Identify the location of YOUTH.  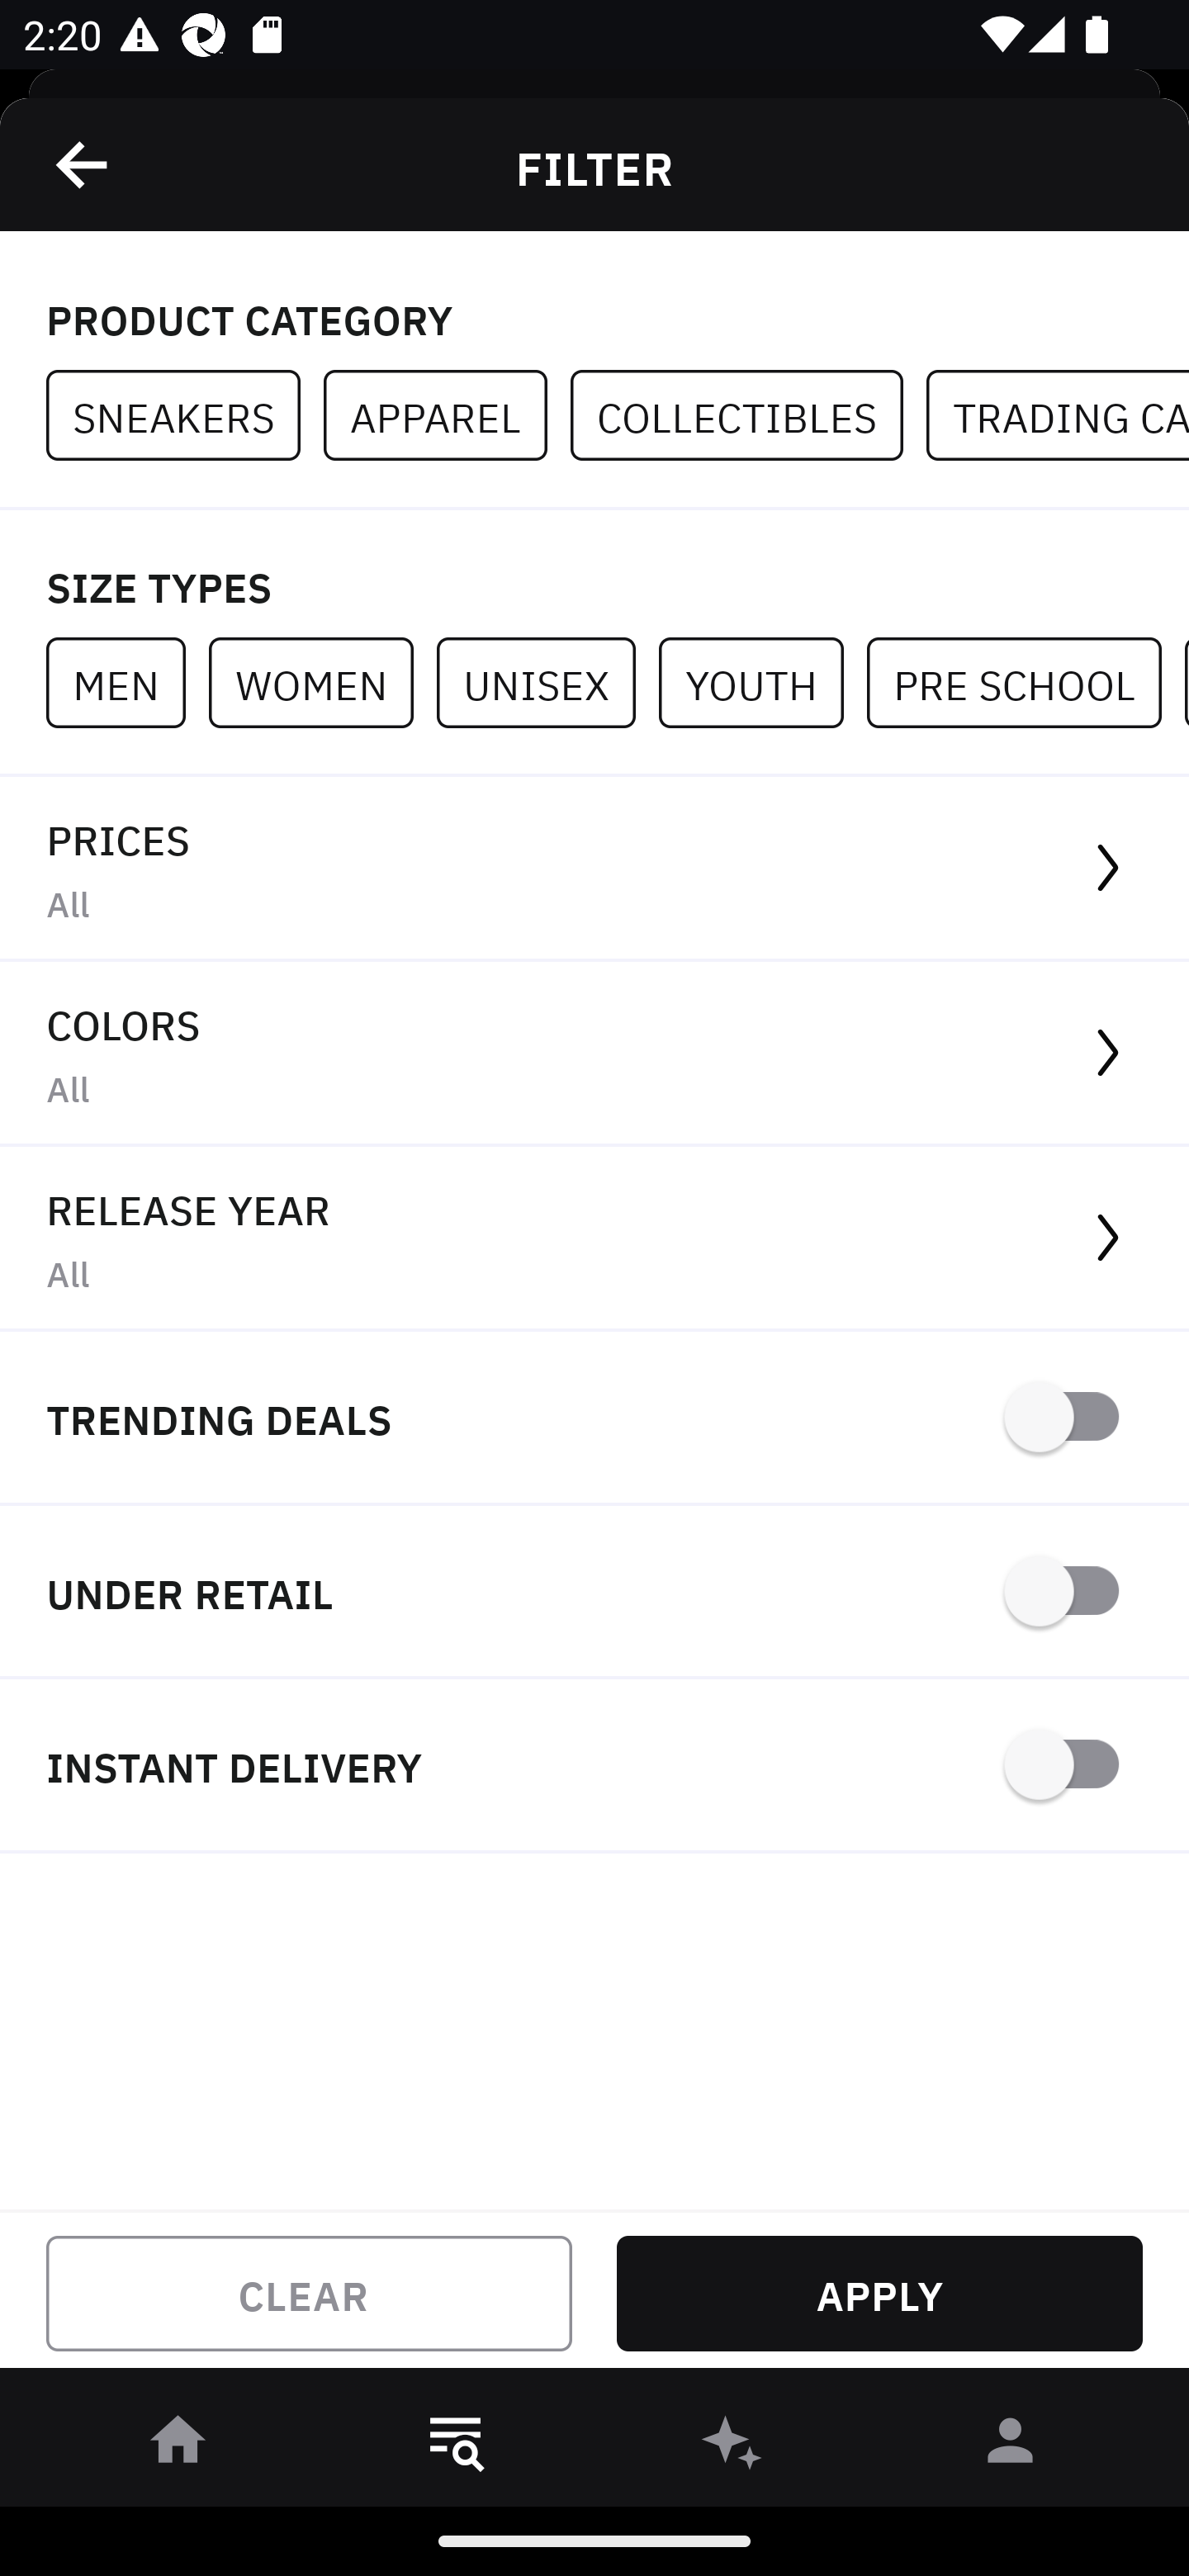
(762, 682).